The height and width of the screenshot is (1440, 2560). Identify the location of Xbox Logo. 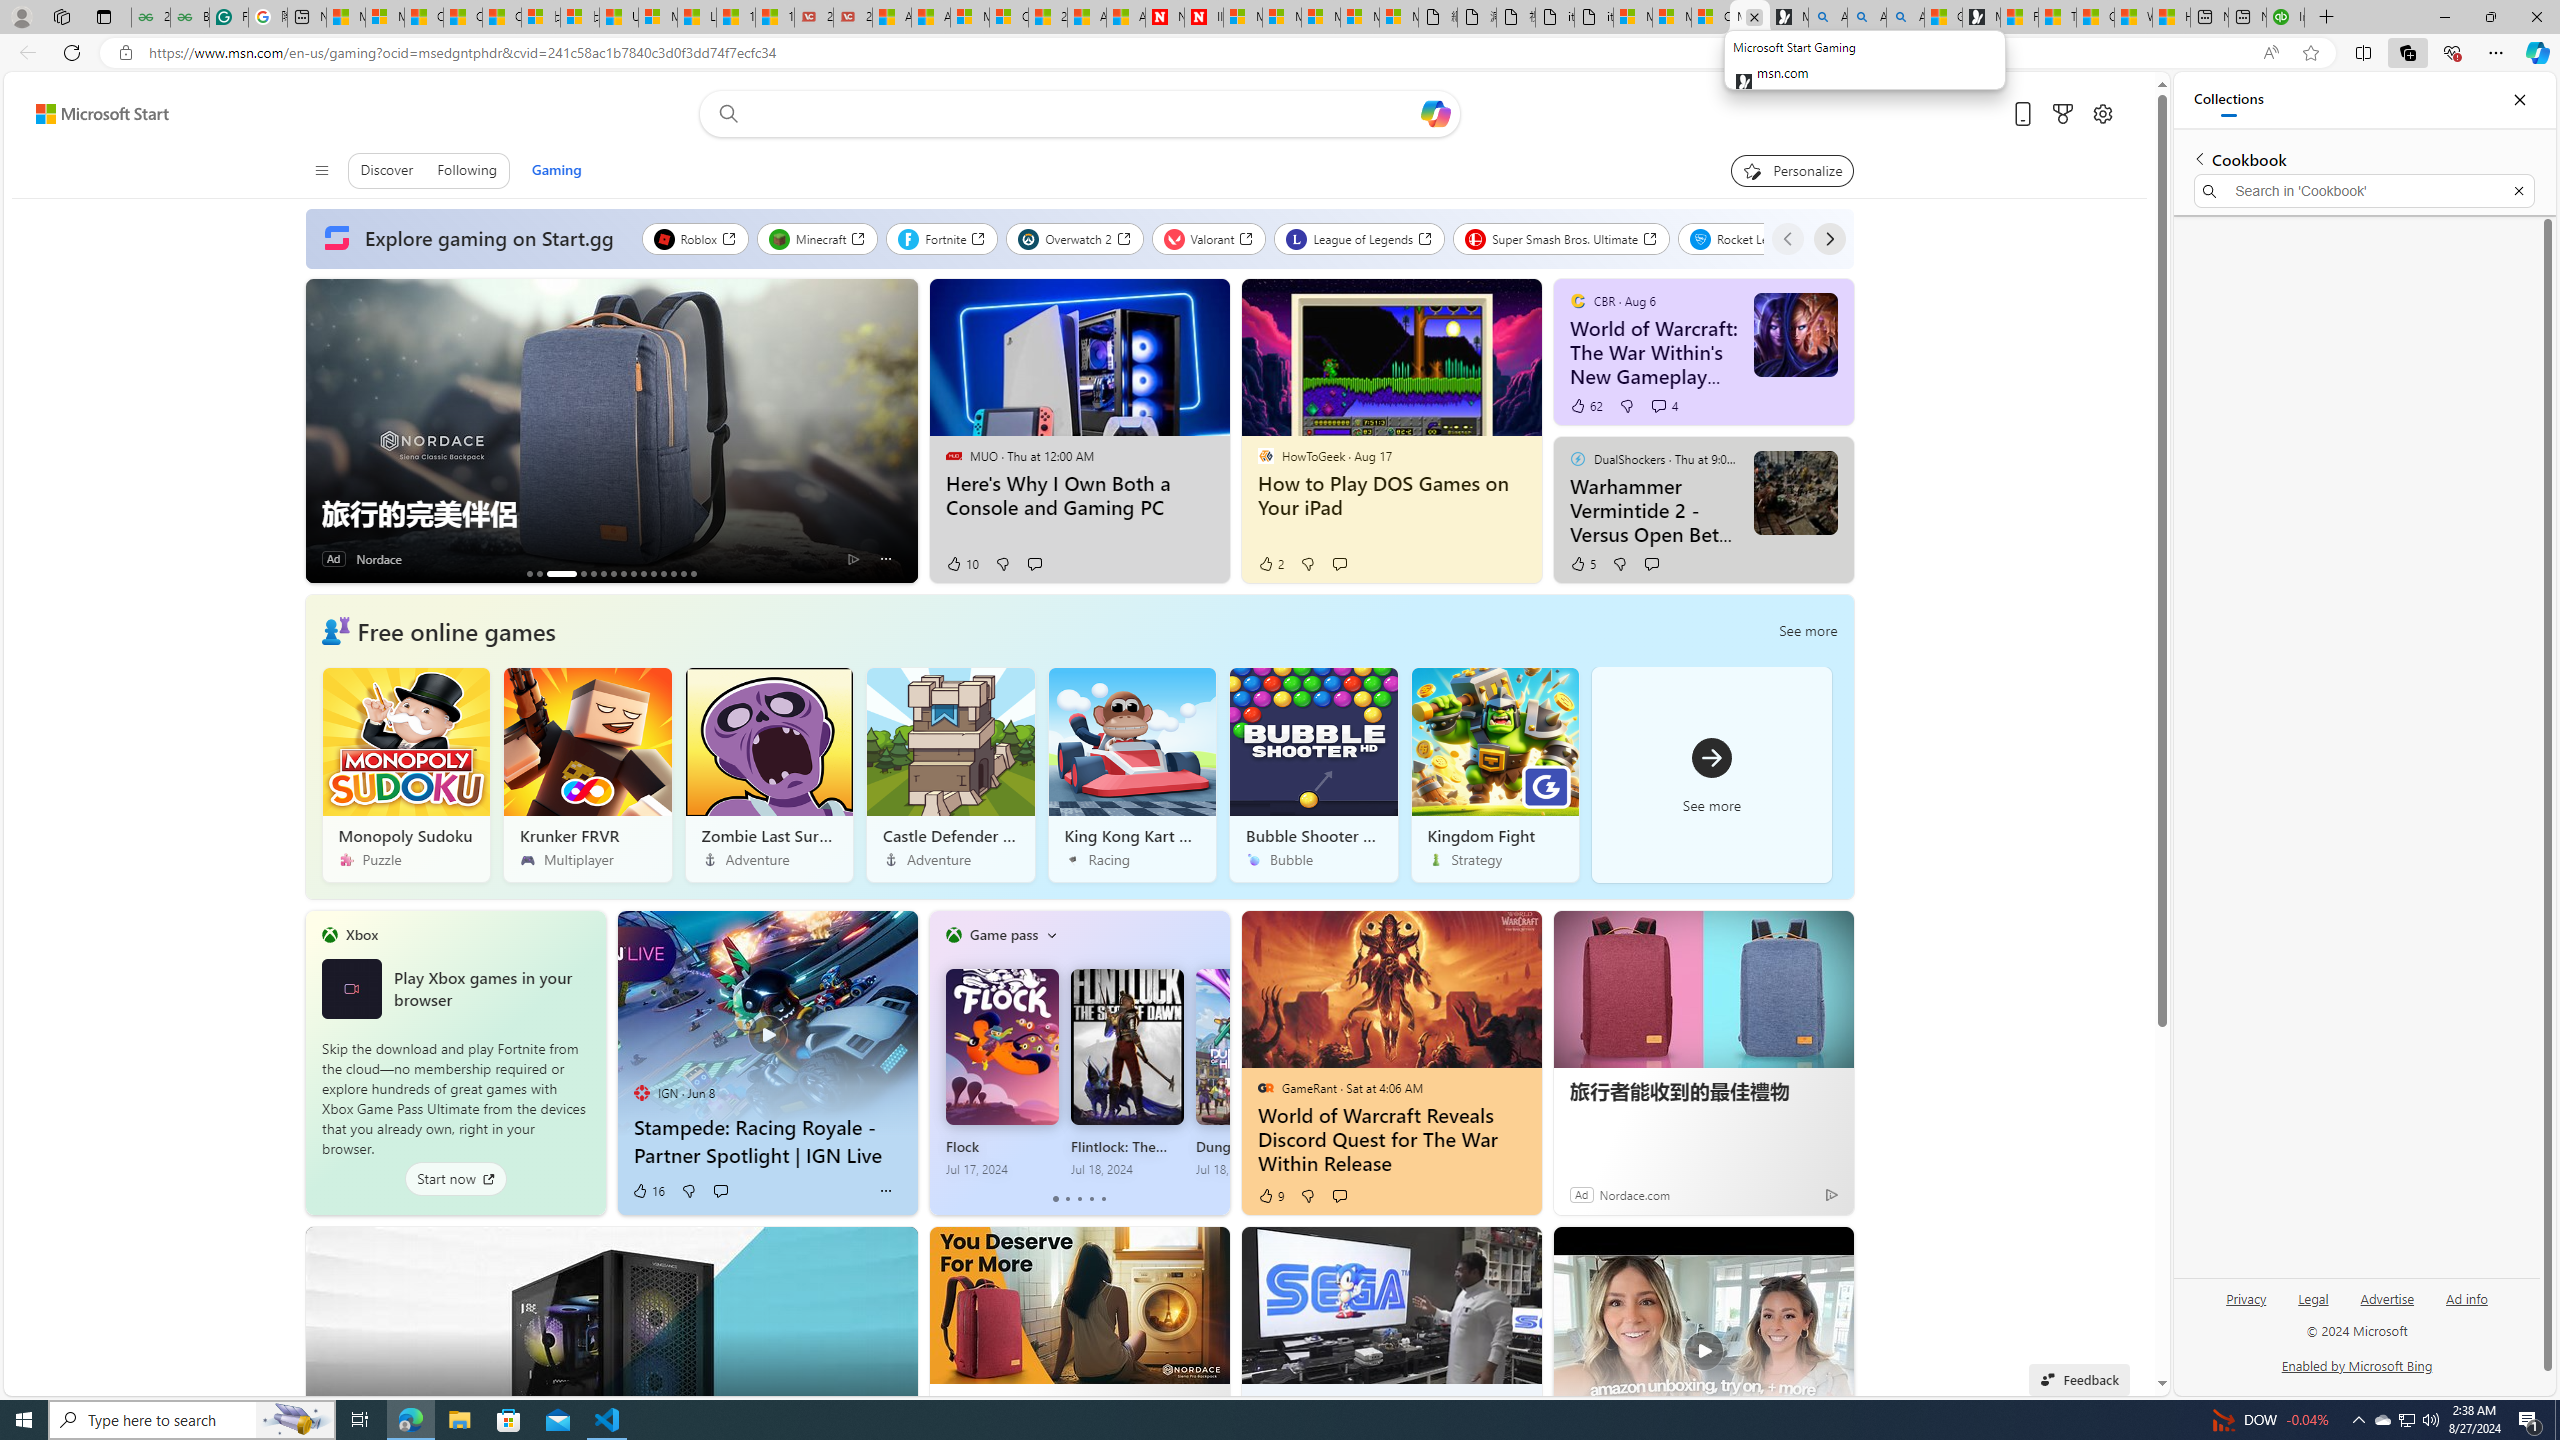
(350, 989).